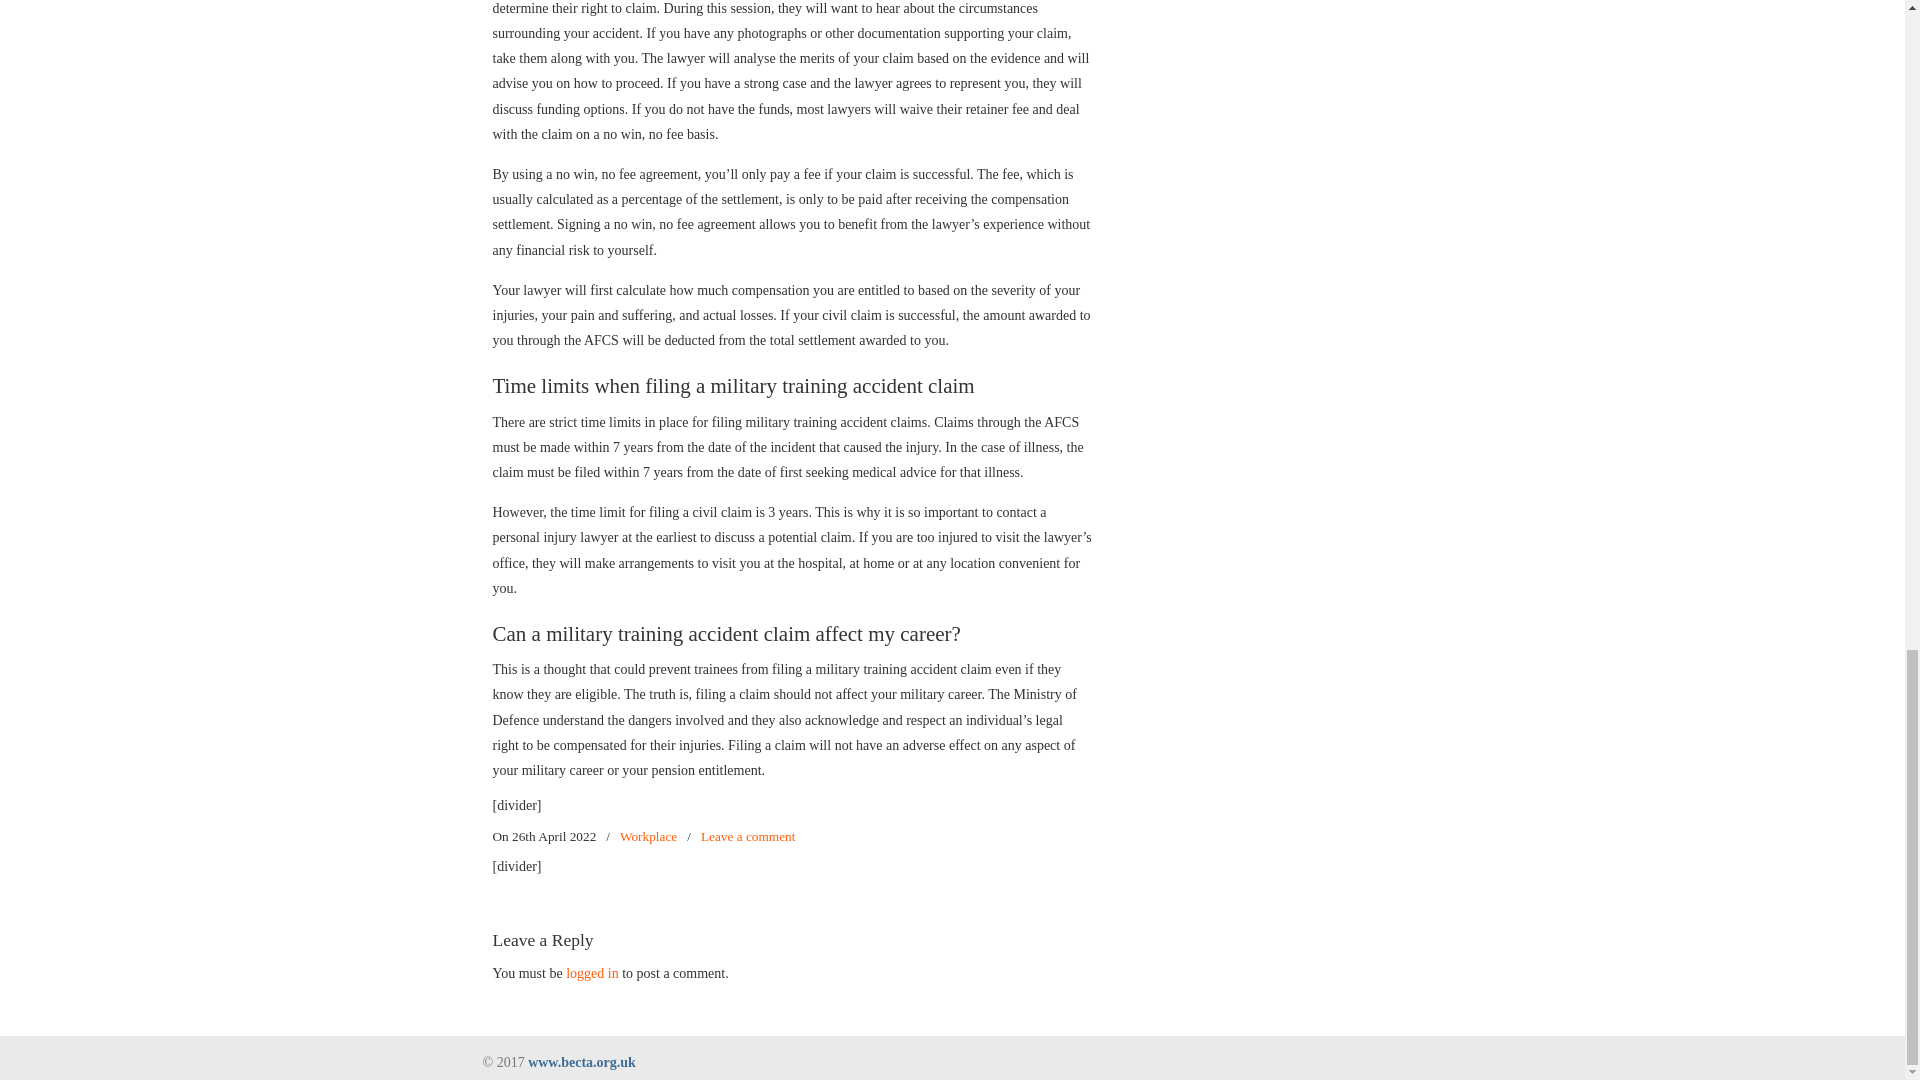  Describe the element at coordinates (748, 836) in the screenshot. I see `Leave a comment` at that location.